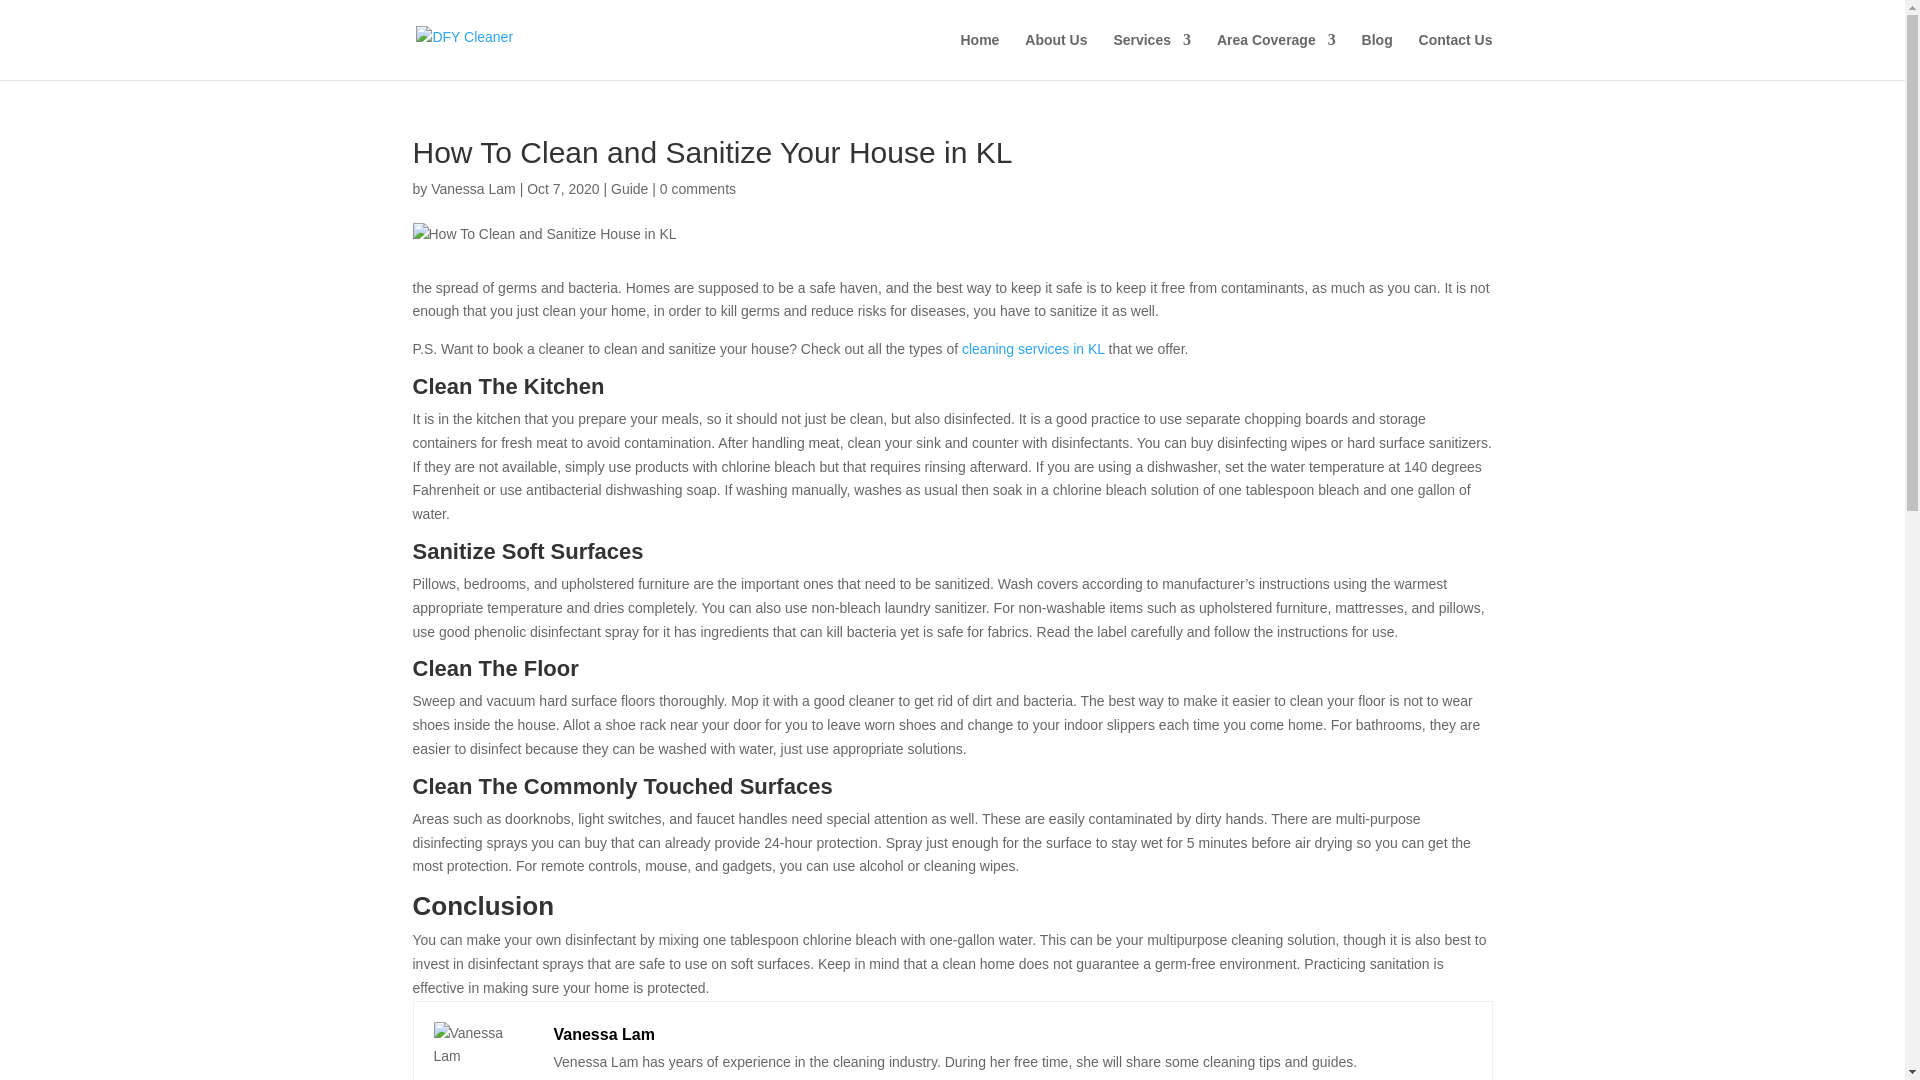  Describe the element at coordinates (1152, 56) in the screenshot. I see `Services` at that location.